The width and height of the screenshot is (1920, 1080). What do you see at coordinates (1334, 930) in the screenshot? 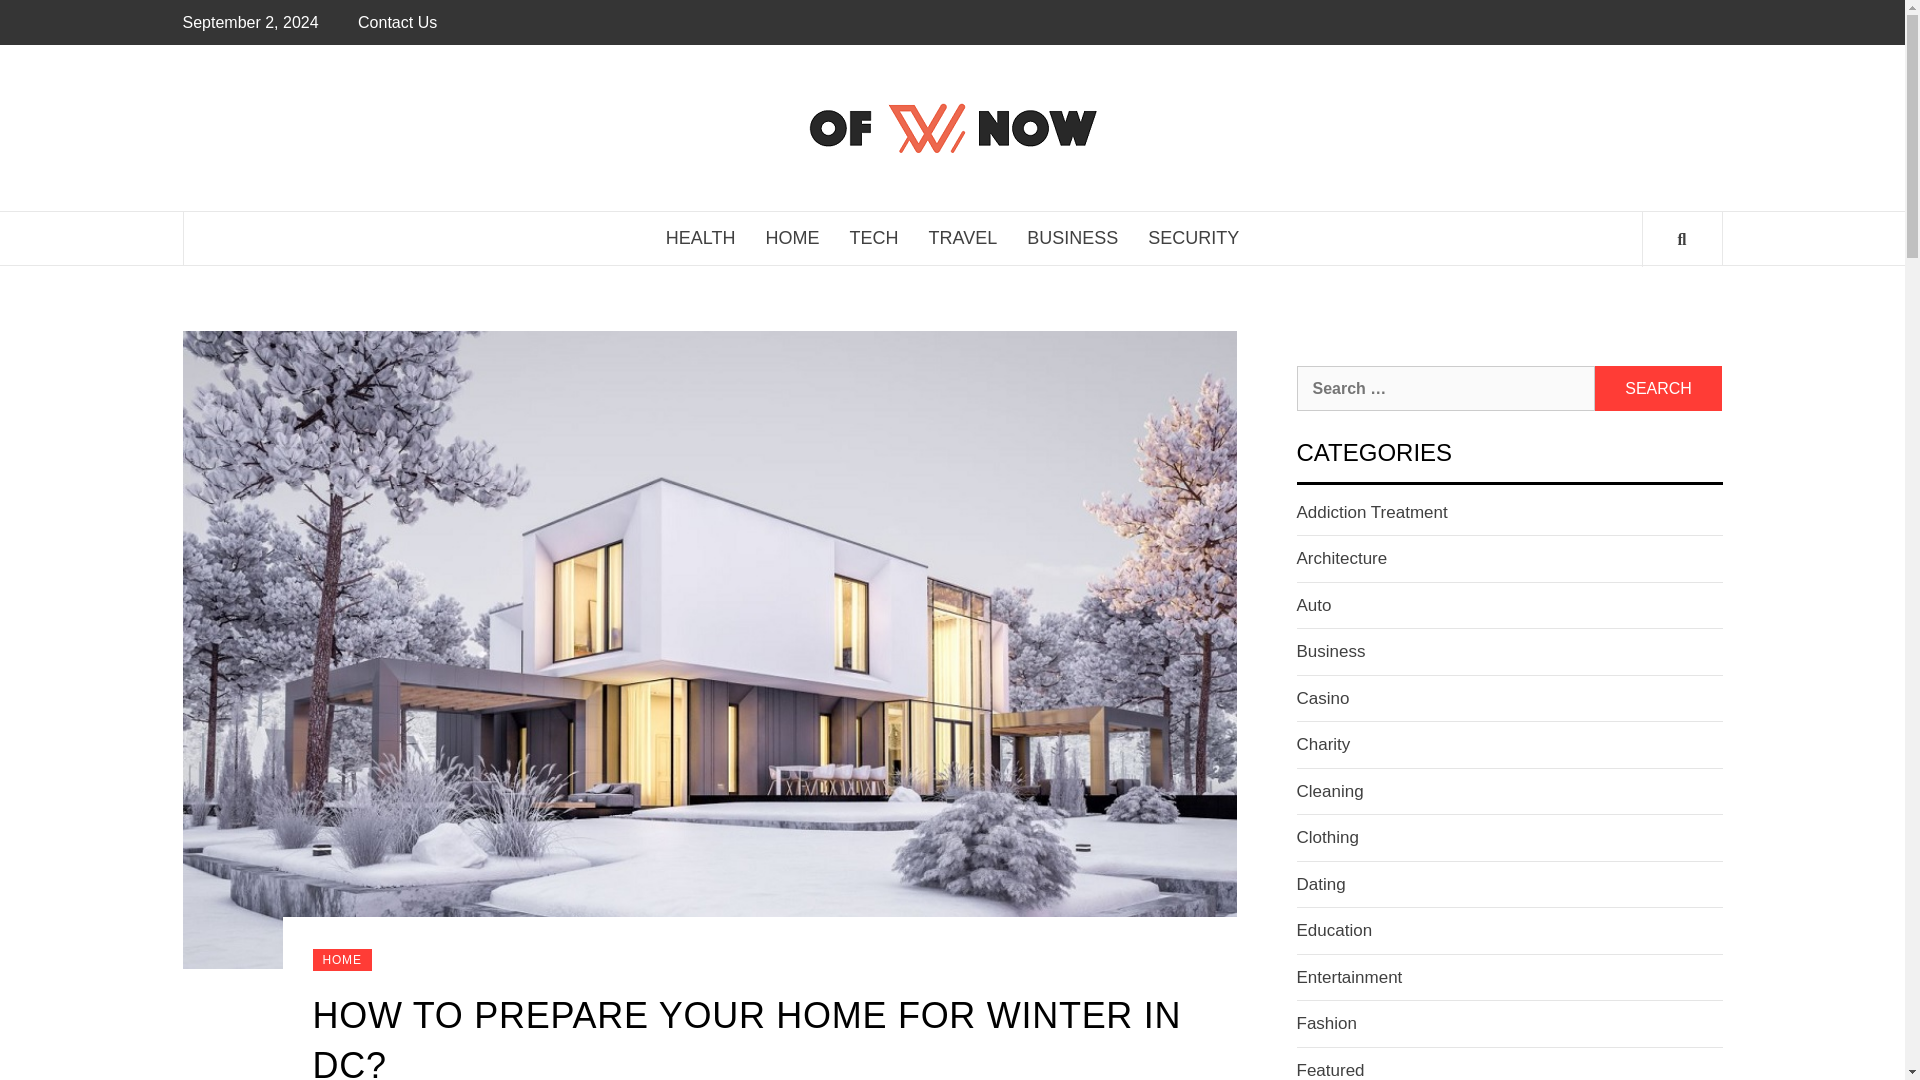
I see `Education` at bounding box center [1334, 930].